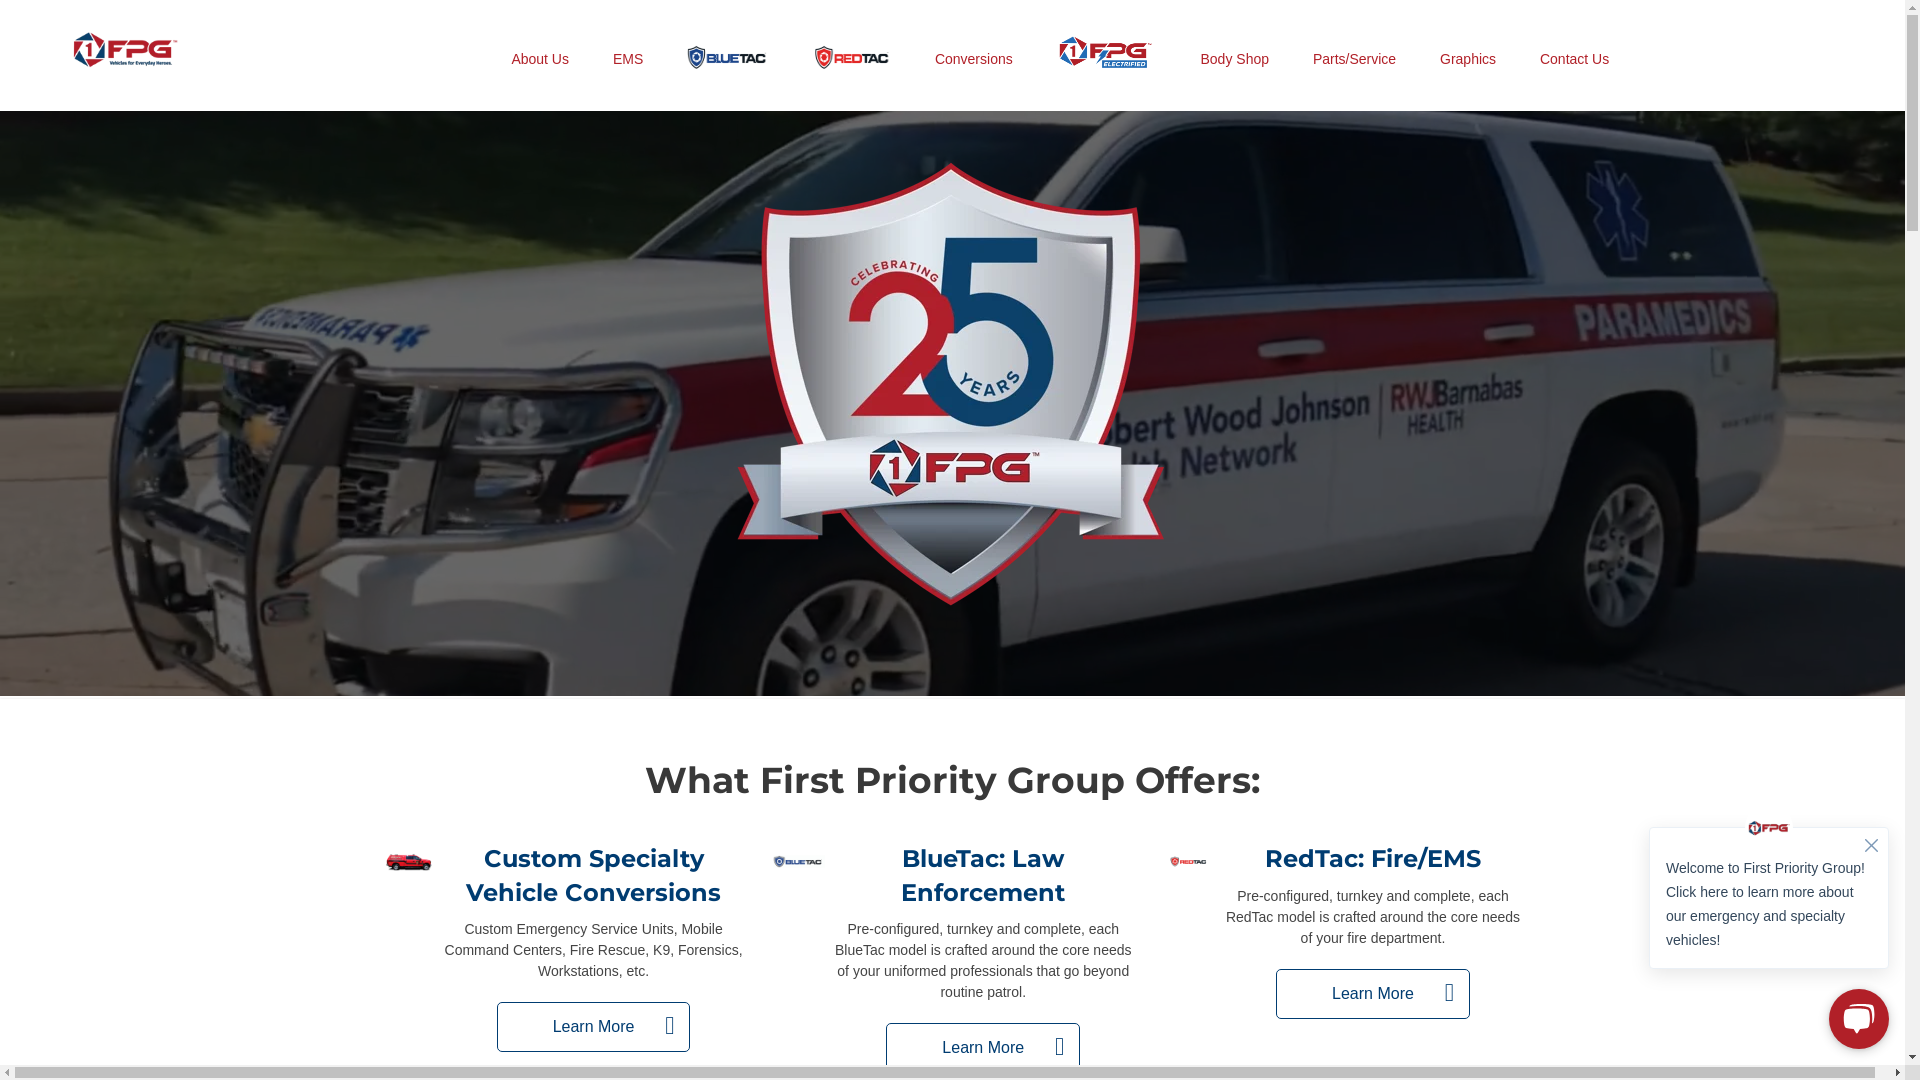 The width and height of the screenshot is (1920, 1080). Describe the element at coordinates (1373, 858) in the screenshot. I see `RedTac: Fire/EMS` at that location.